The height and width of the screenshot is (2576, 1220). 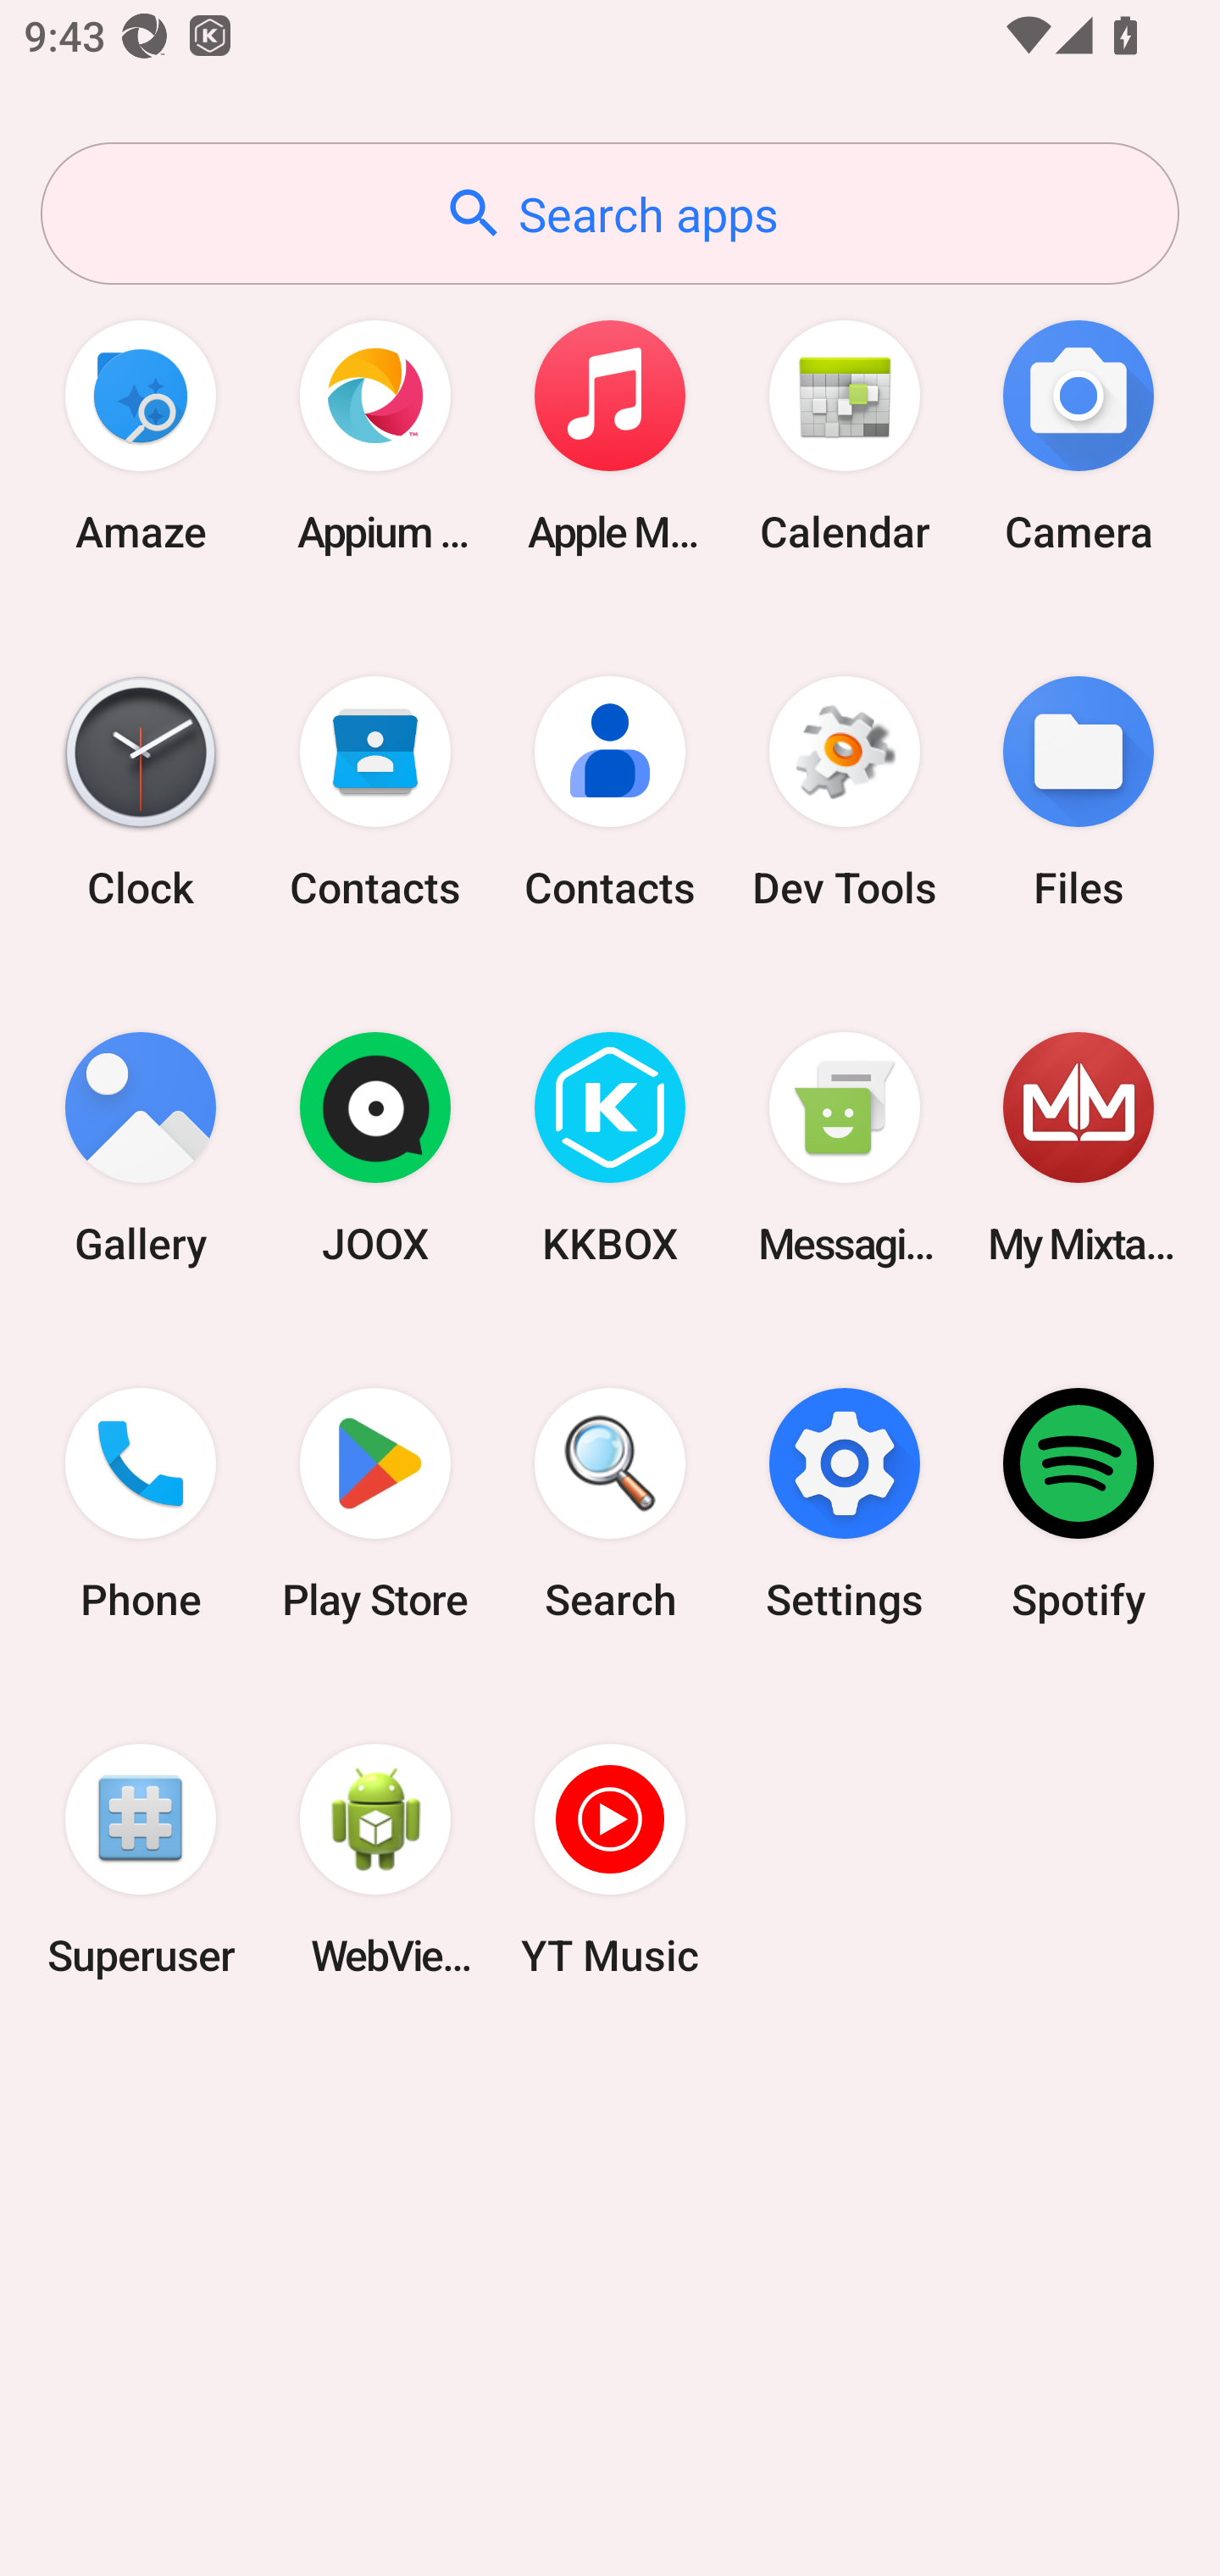 What do you see at coordinates (610, 1859) in the screenshot?
I see `YT Music` at bounding box center [610, 1859].